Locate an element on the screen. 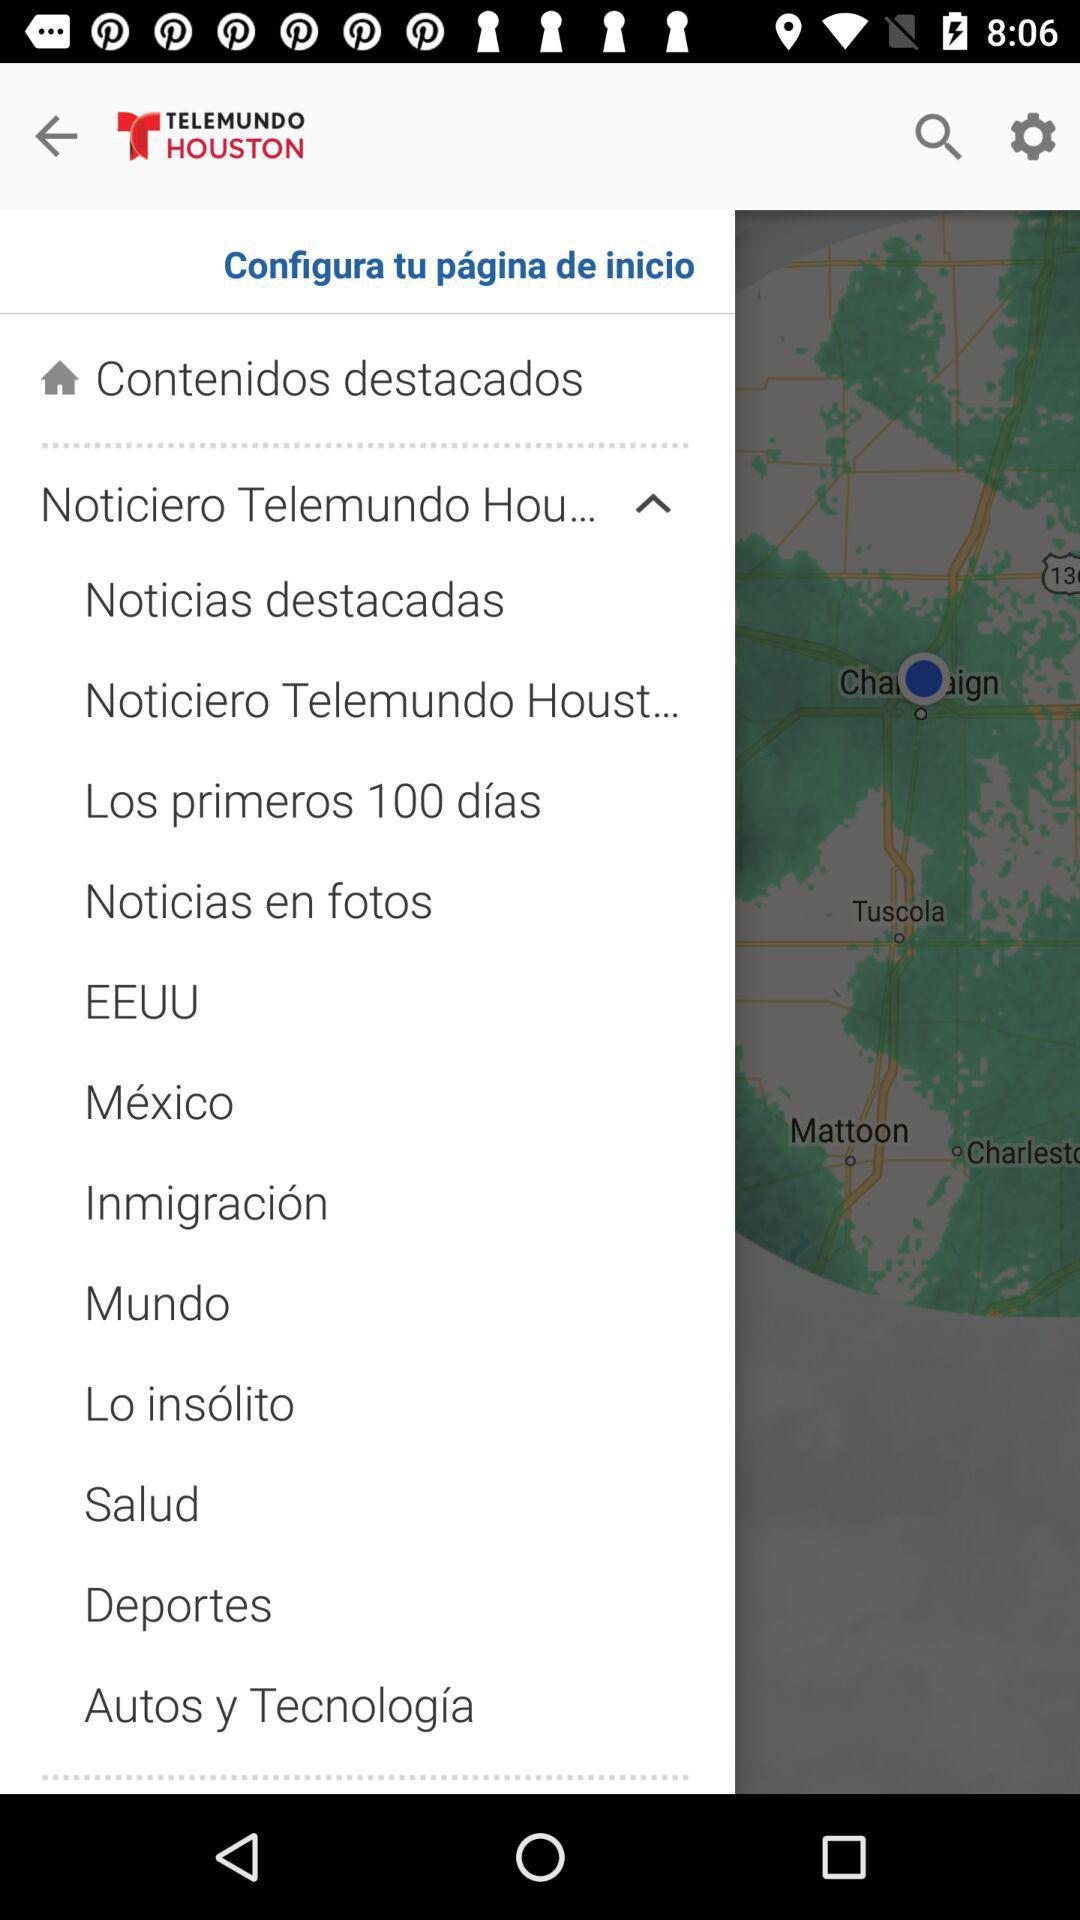 This screenshot has height=1920, width=1080. click the settings option is located at coordinates (1033, 136).